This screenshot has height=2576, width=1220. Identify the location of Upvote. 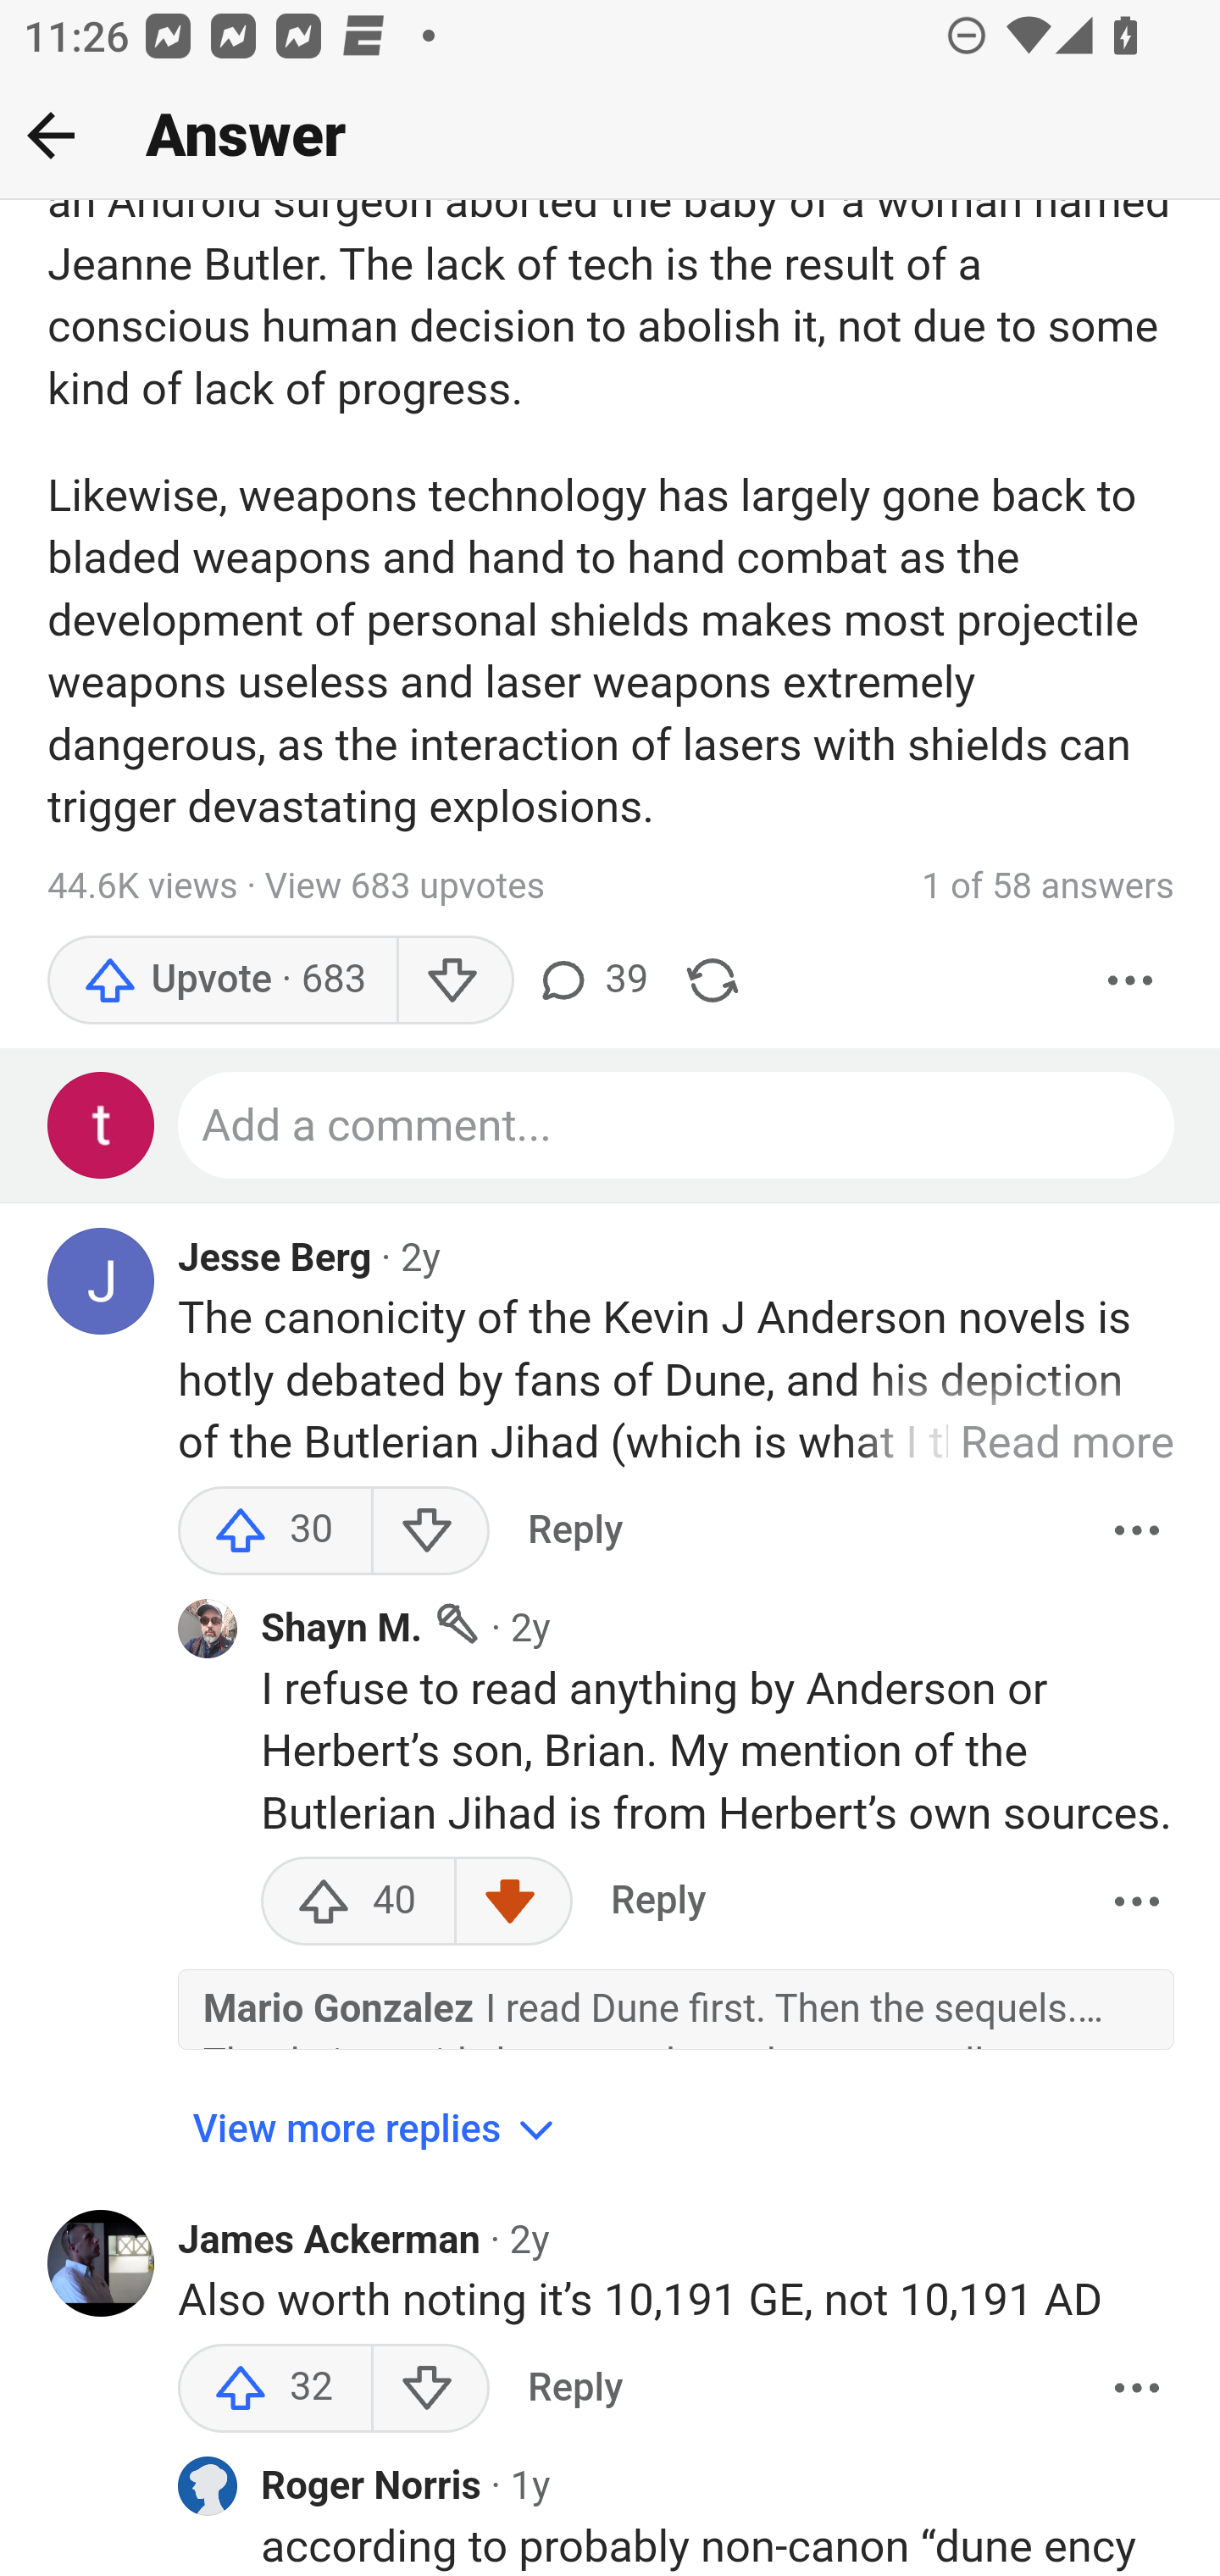
(222, 981).